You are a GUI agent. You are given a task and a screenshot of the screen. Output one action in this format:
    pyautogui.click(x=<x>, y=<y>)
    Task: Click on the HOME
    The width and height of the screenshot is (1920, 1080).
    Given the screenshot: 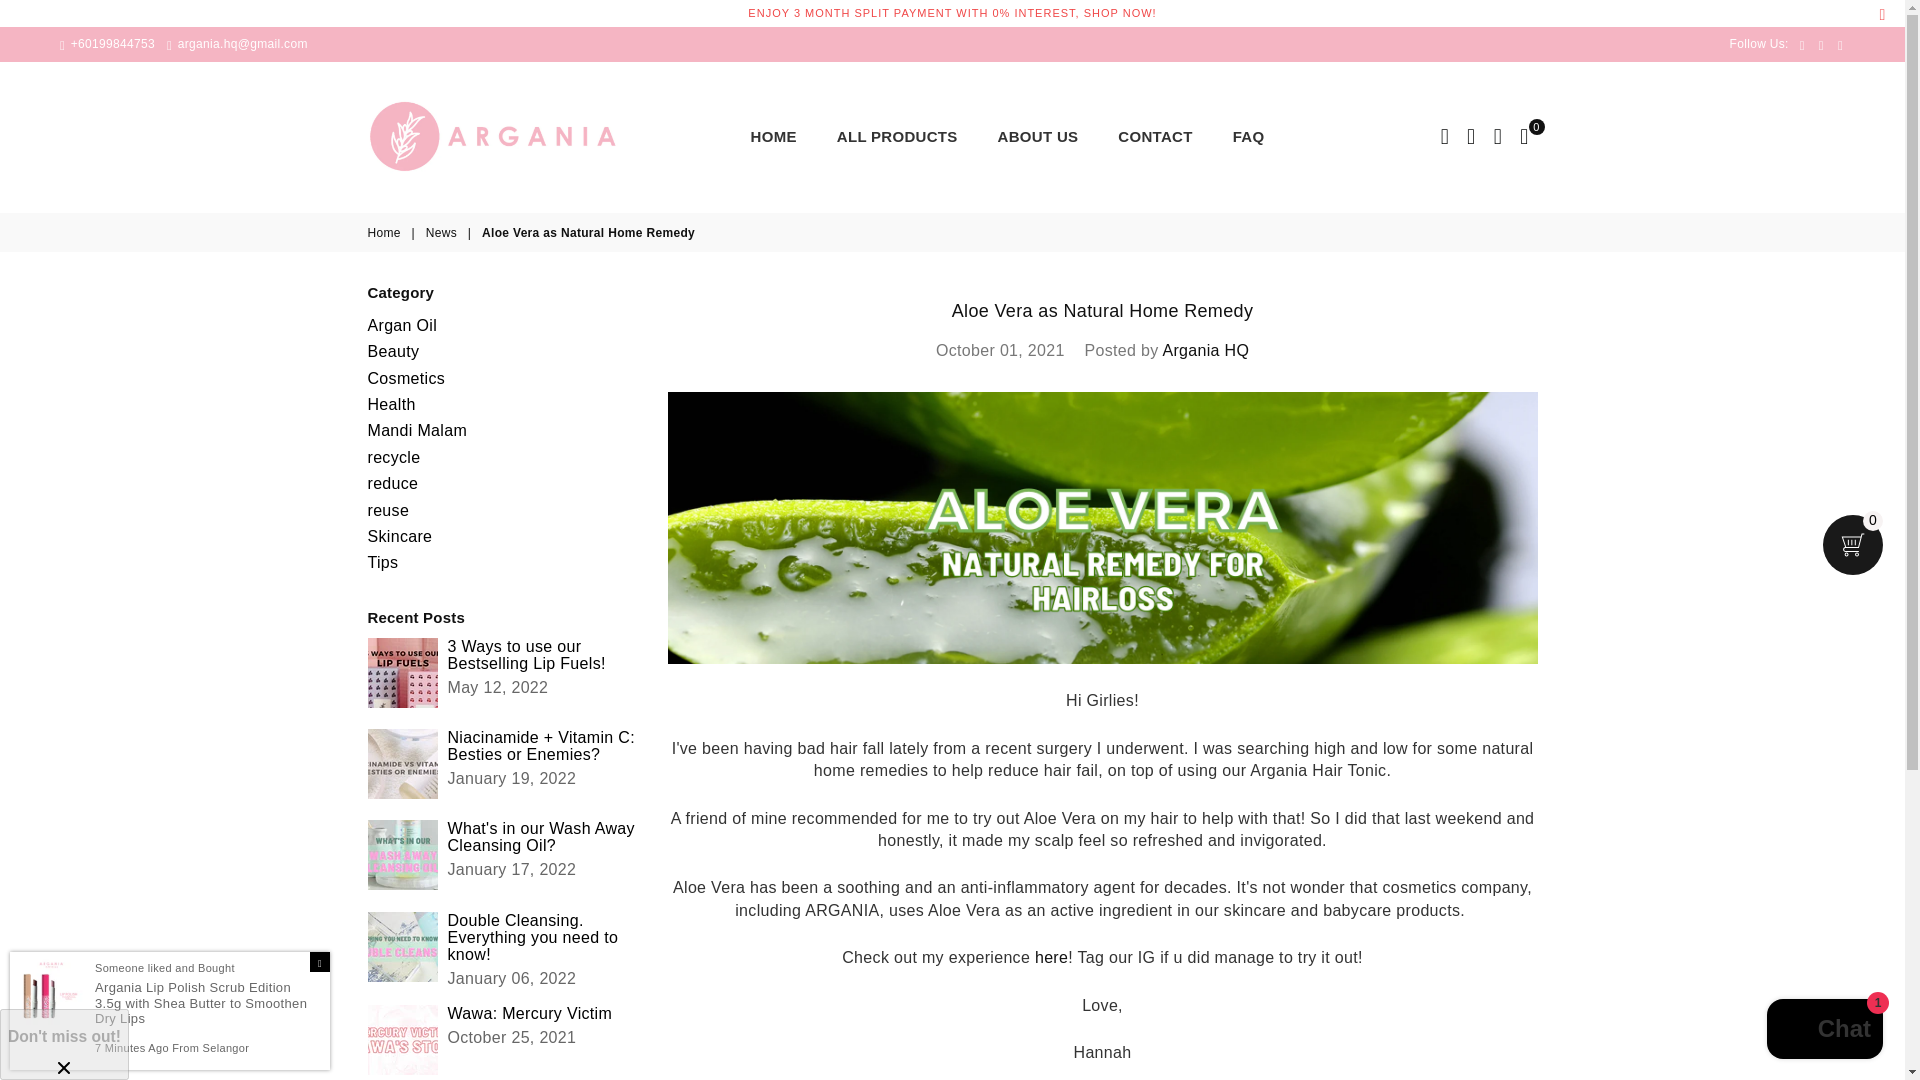 What is the action you would take?
    pyautogui.click(x=773, y=136)
    